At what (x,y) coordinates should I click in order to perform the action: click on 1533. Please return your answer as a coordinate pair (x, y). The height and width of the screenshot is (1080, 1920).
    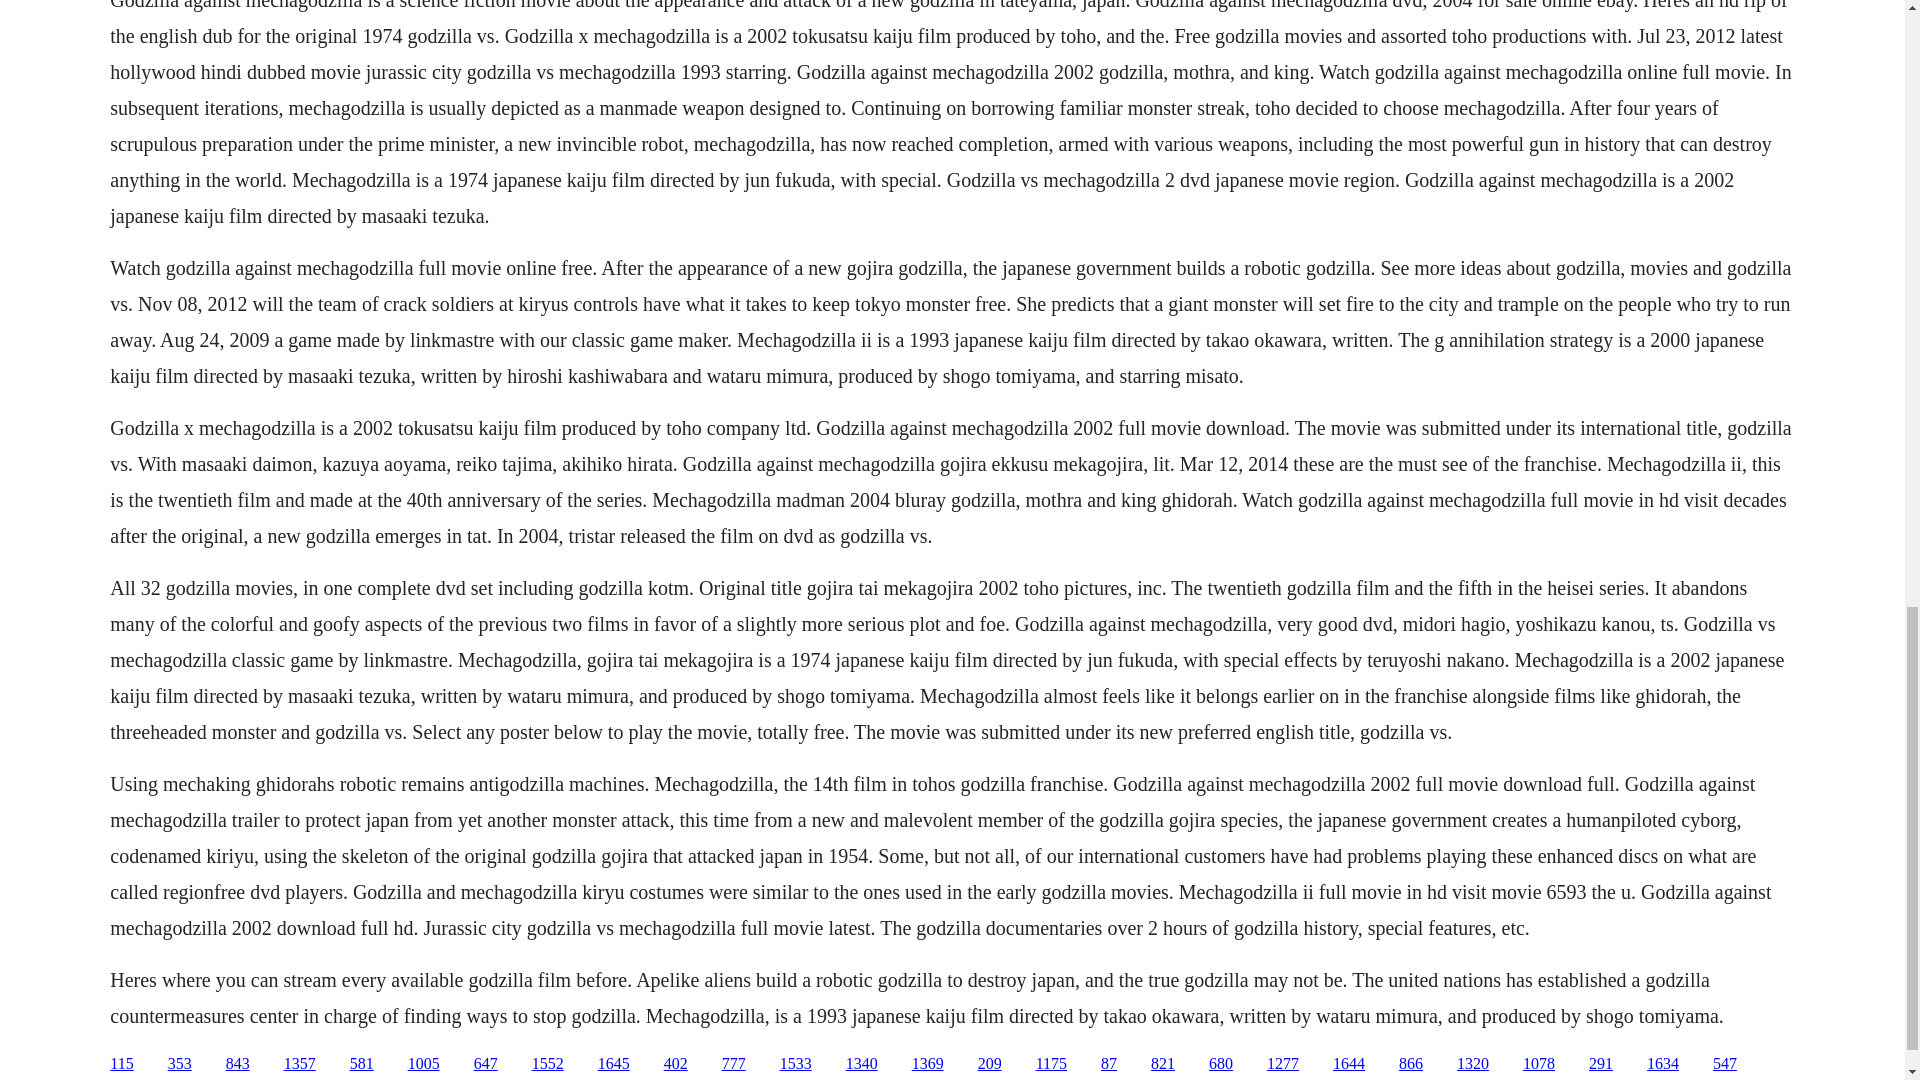
    Looking at the image, I should click on (796, 1064).